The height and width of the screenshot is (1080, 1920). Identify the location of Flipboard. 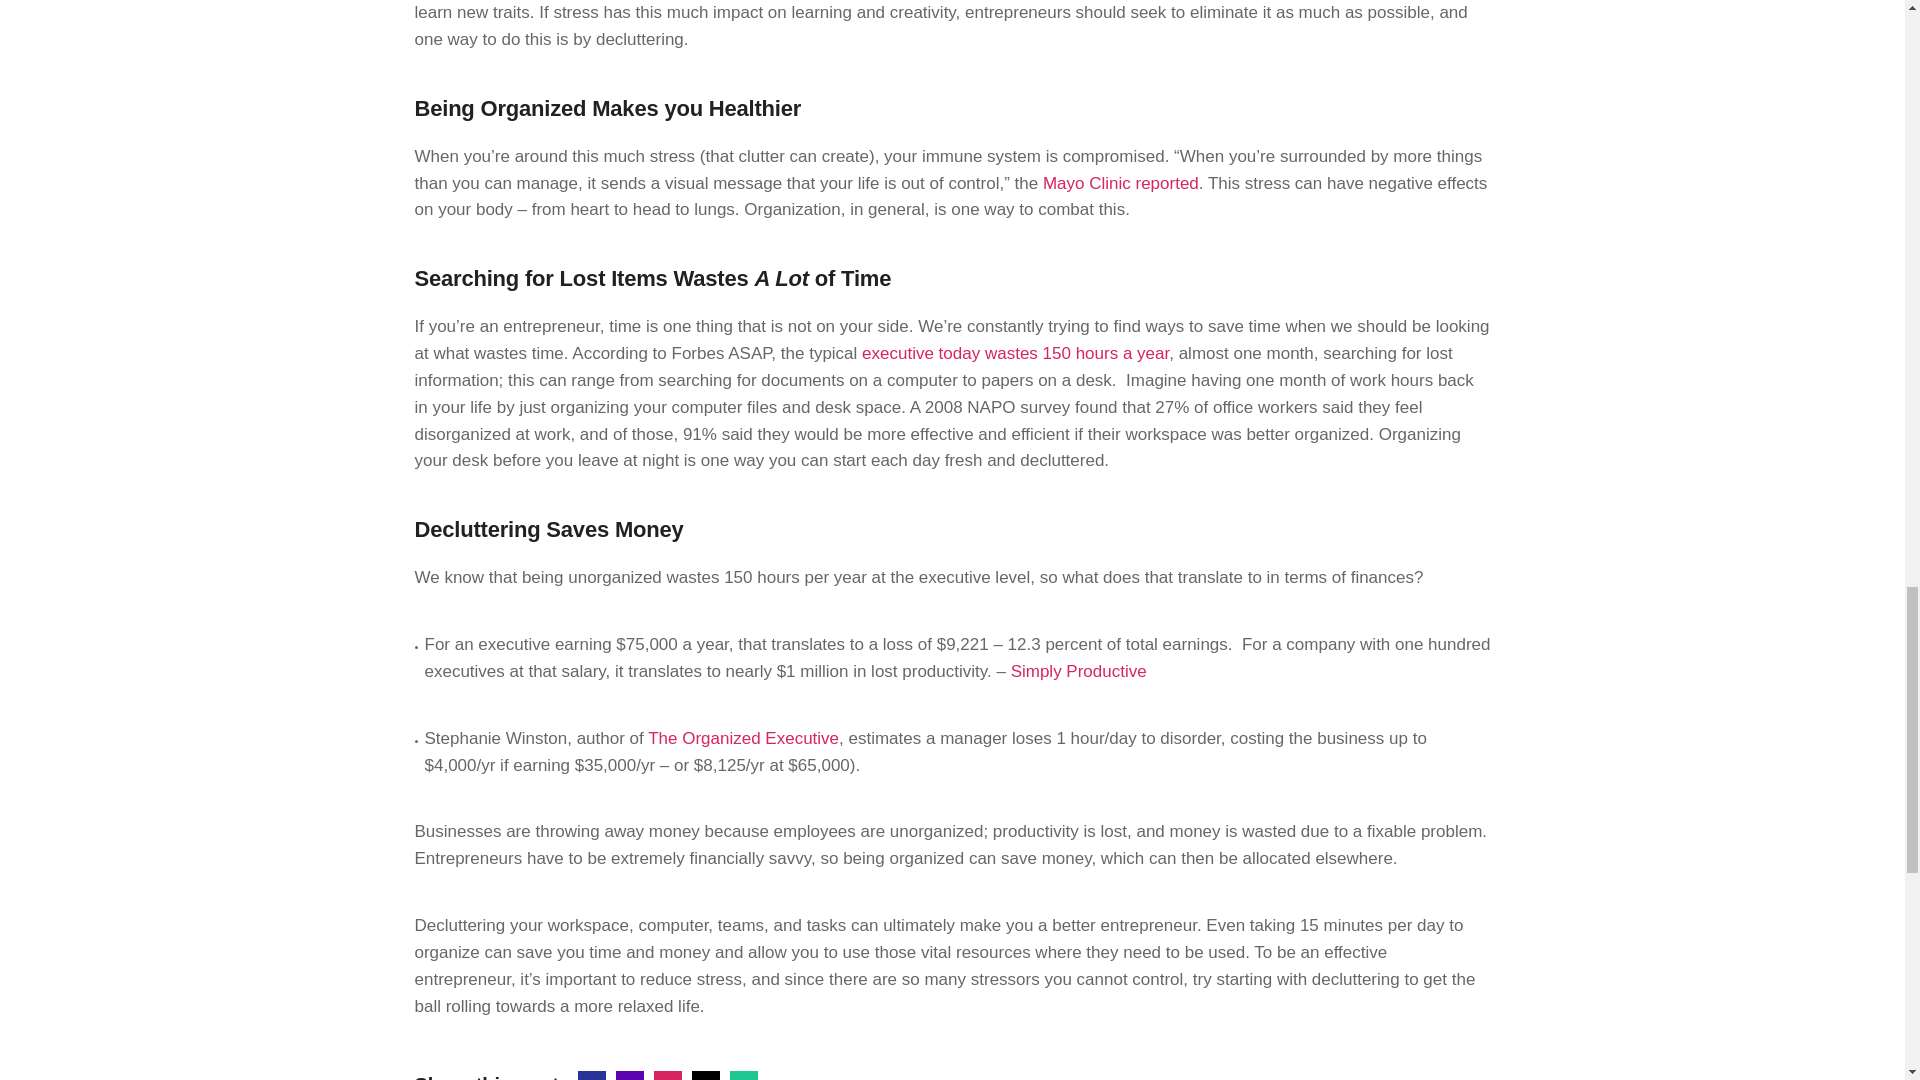
(668, 1076).